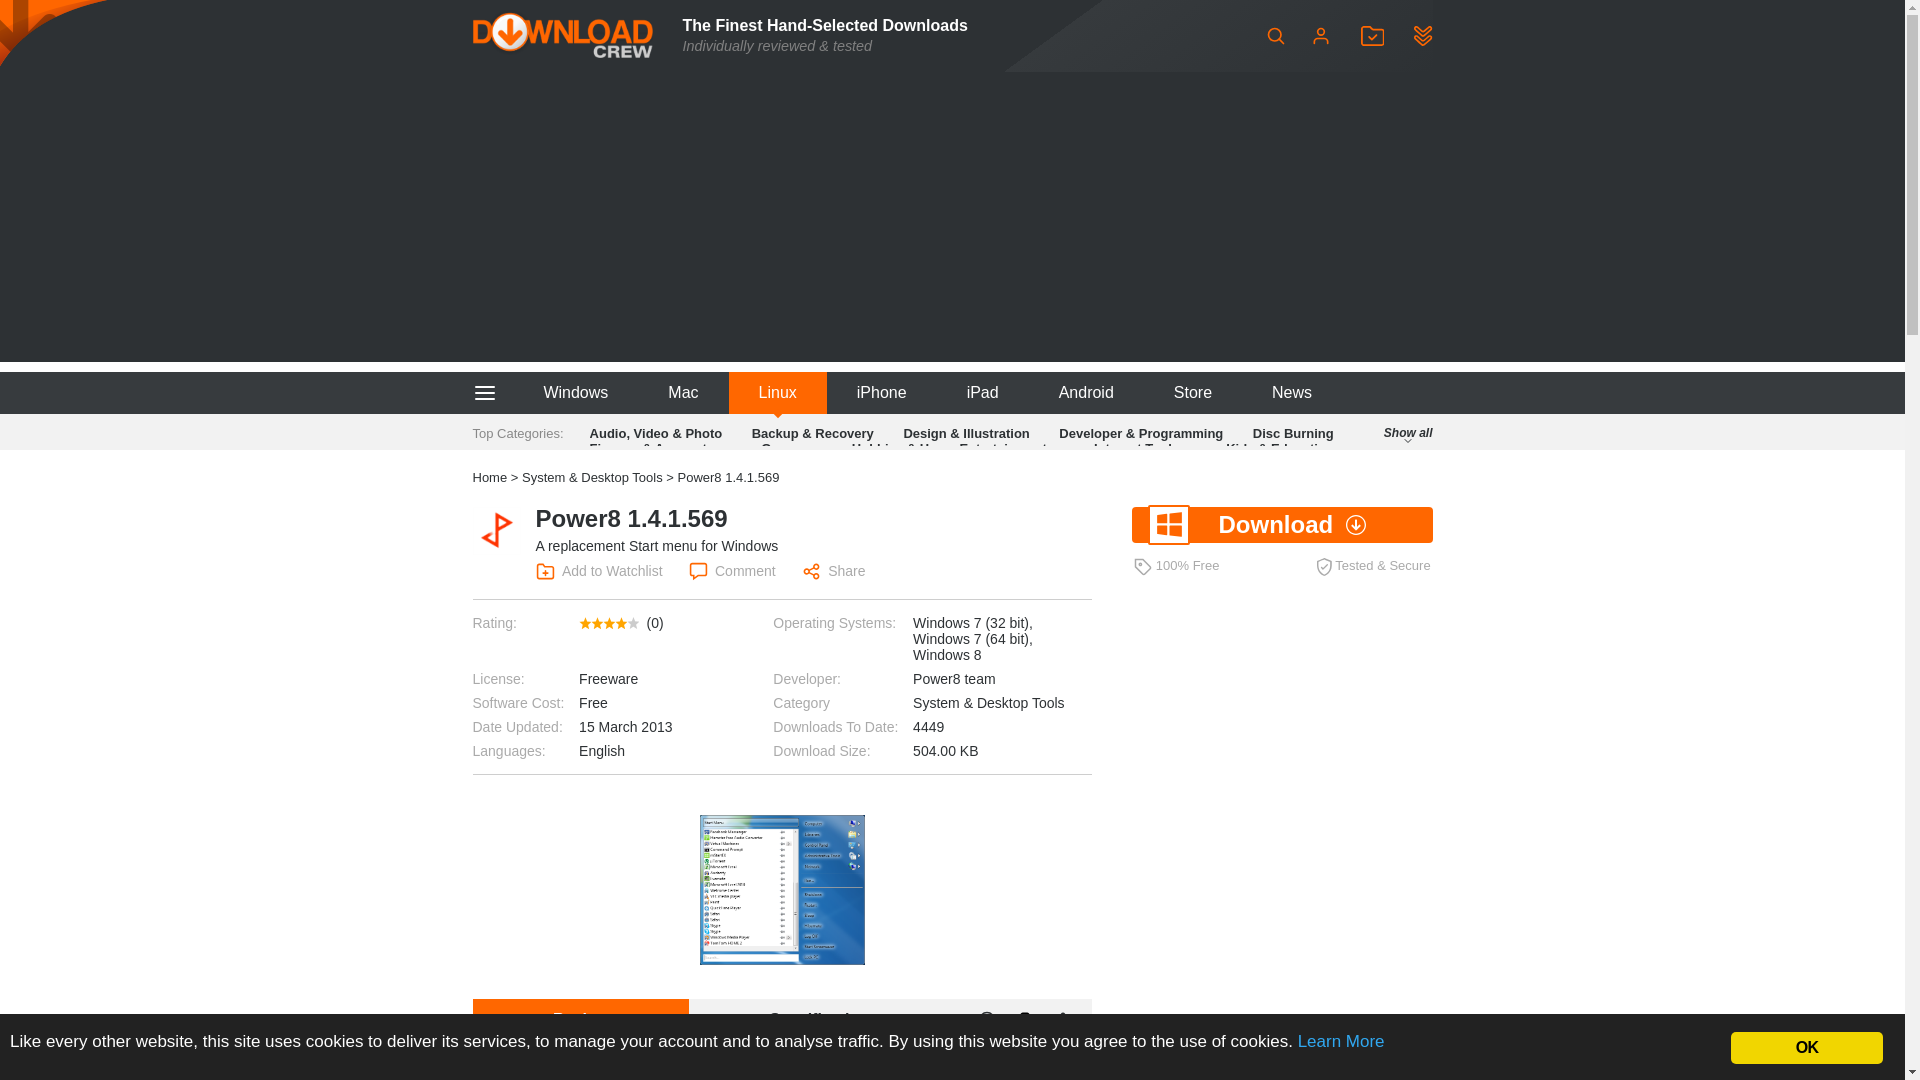 This screenshot has height=1080, width=1920. Describe the element at coordinates (1294, 432) in the screenshot. I see `Disc Burning` at that location.